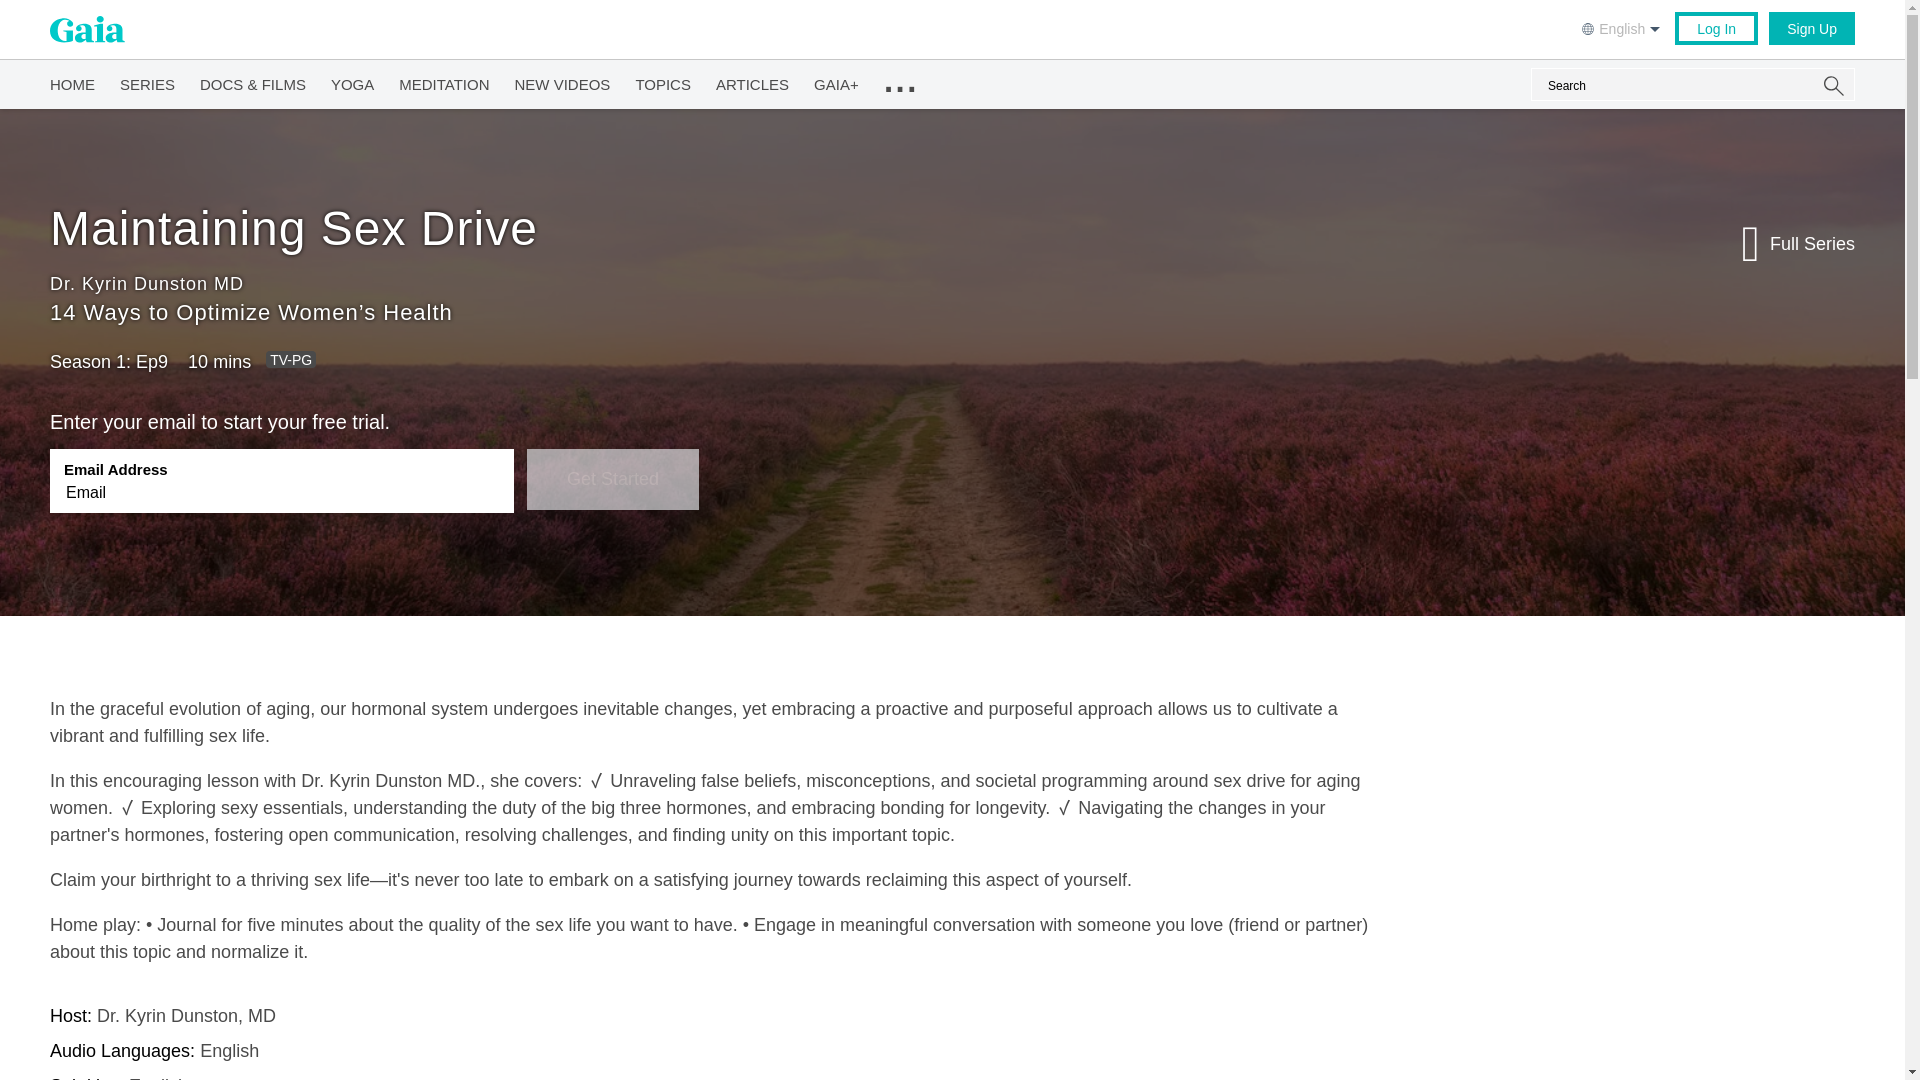  I want to click on MEDITATION, so click(444, 81).